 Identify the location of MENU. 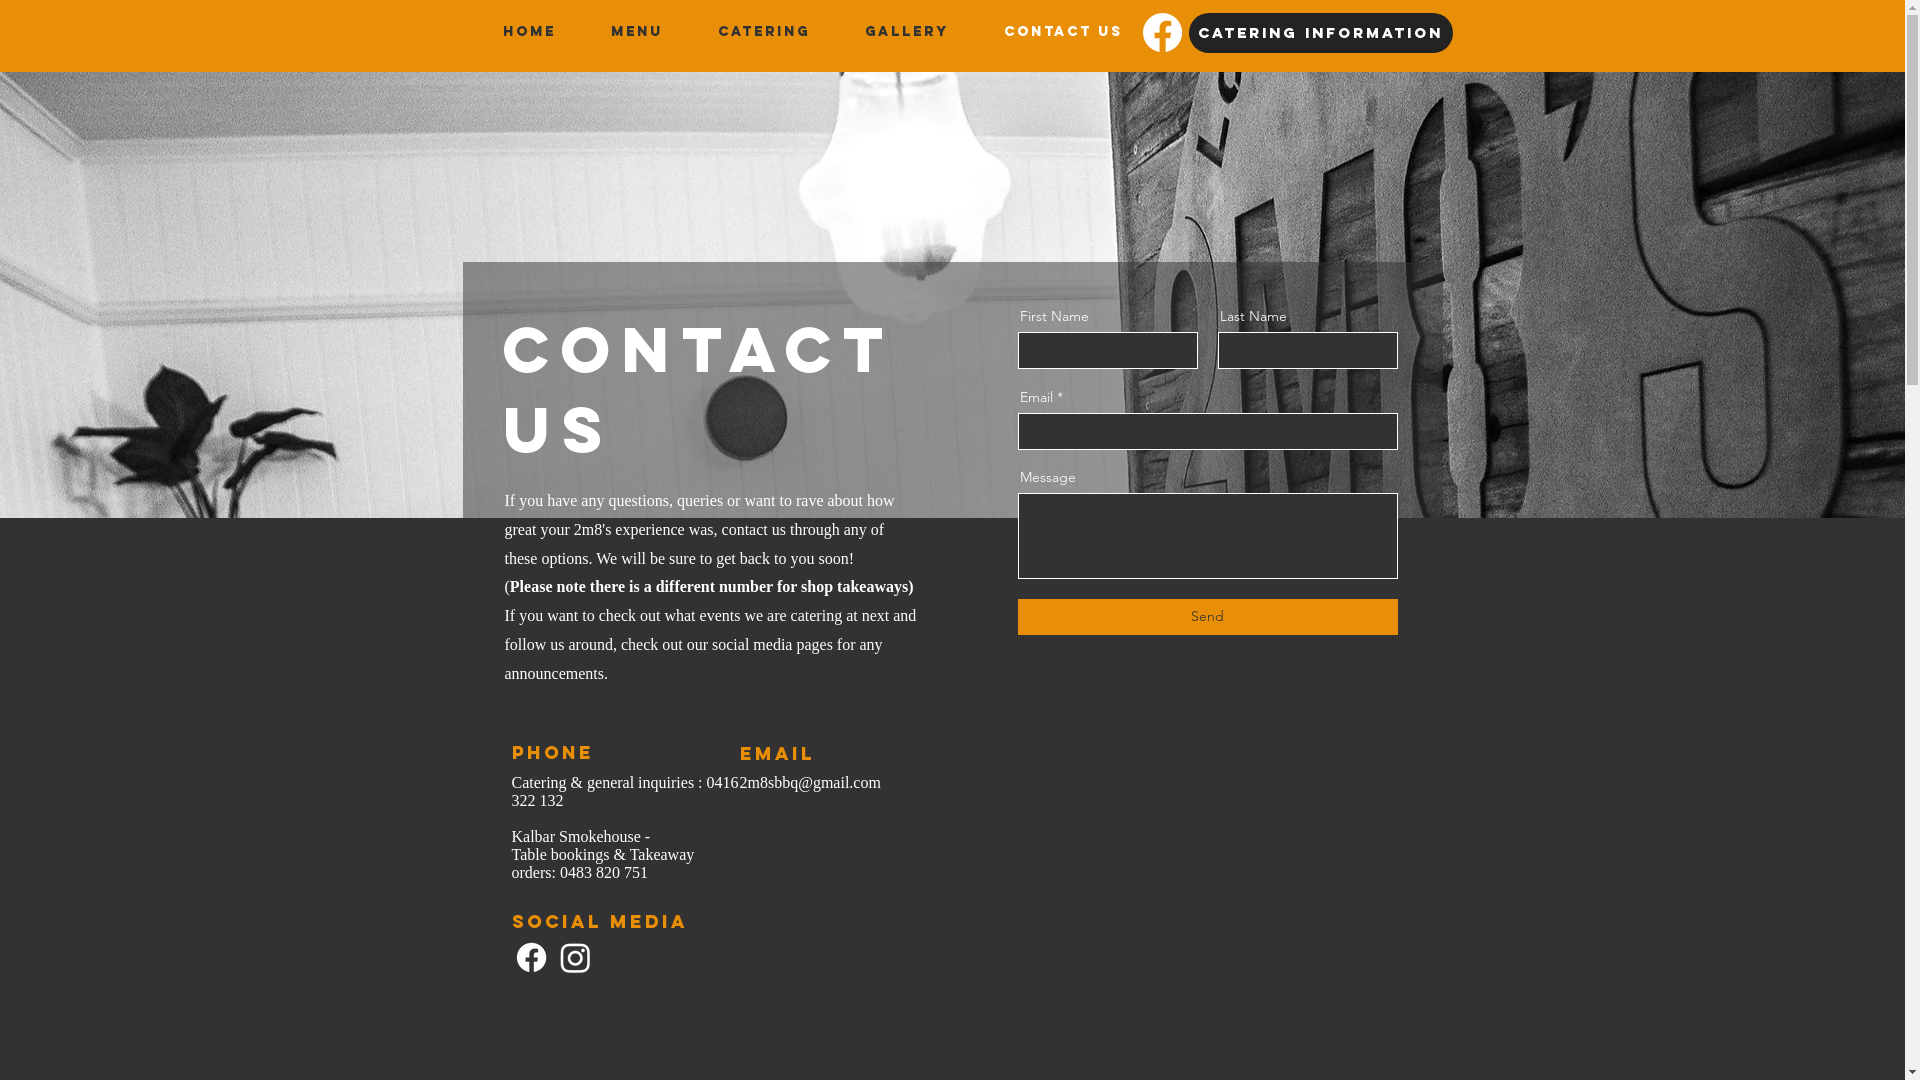
(638, 32).